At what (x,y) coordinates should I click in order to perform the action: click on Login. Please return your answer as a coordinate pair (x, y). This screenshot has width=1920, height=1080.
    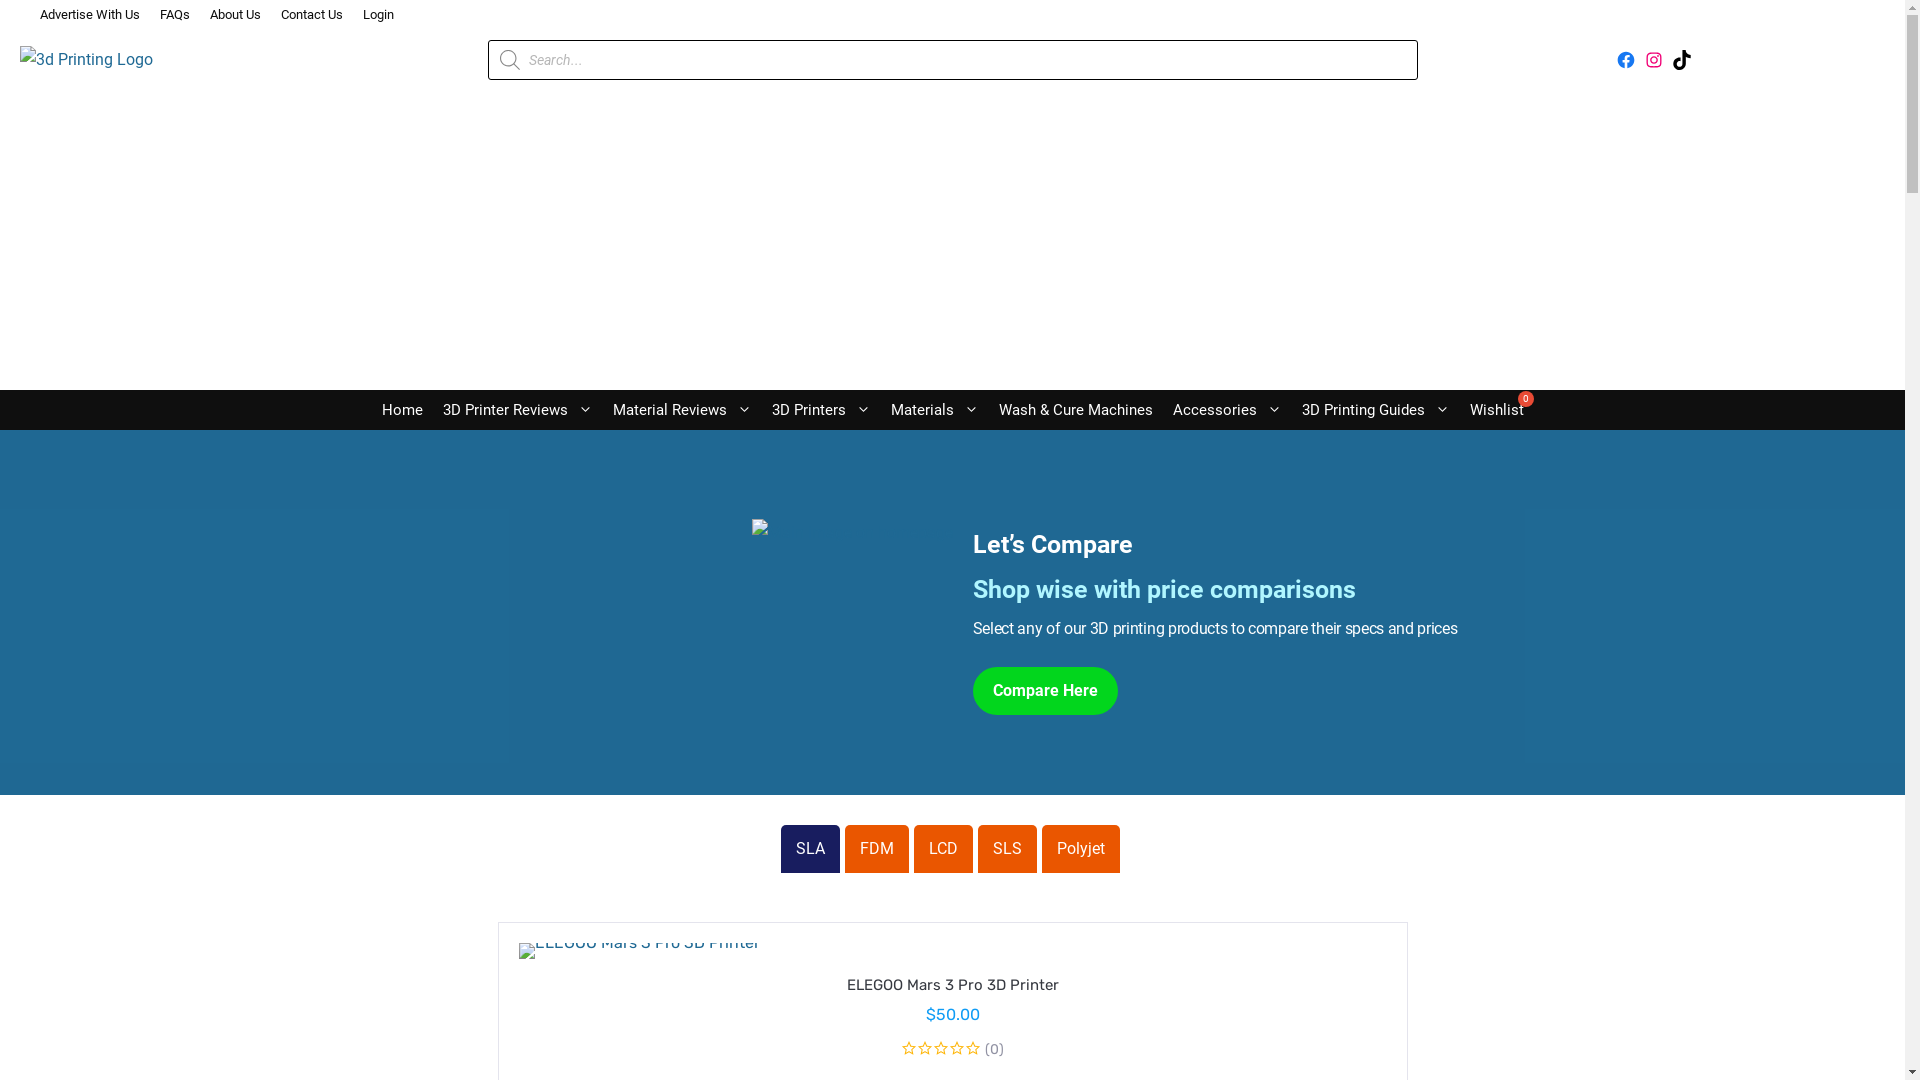
    Looking at the image, I should click on (378, 15).